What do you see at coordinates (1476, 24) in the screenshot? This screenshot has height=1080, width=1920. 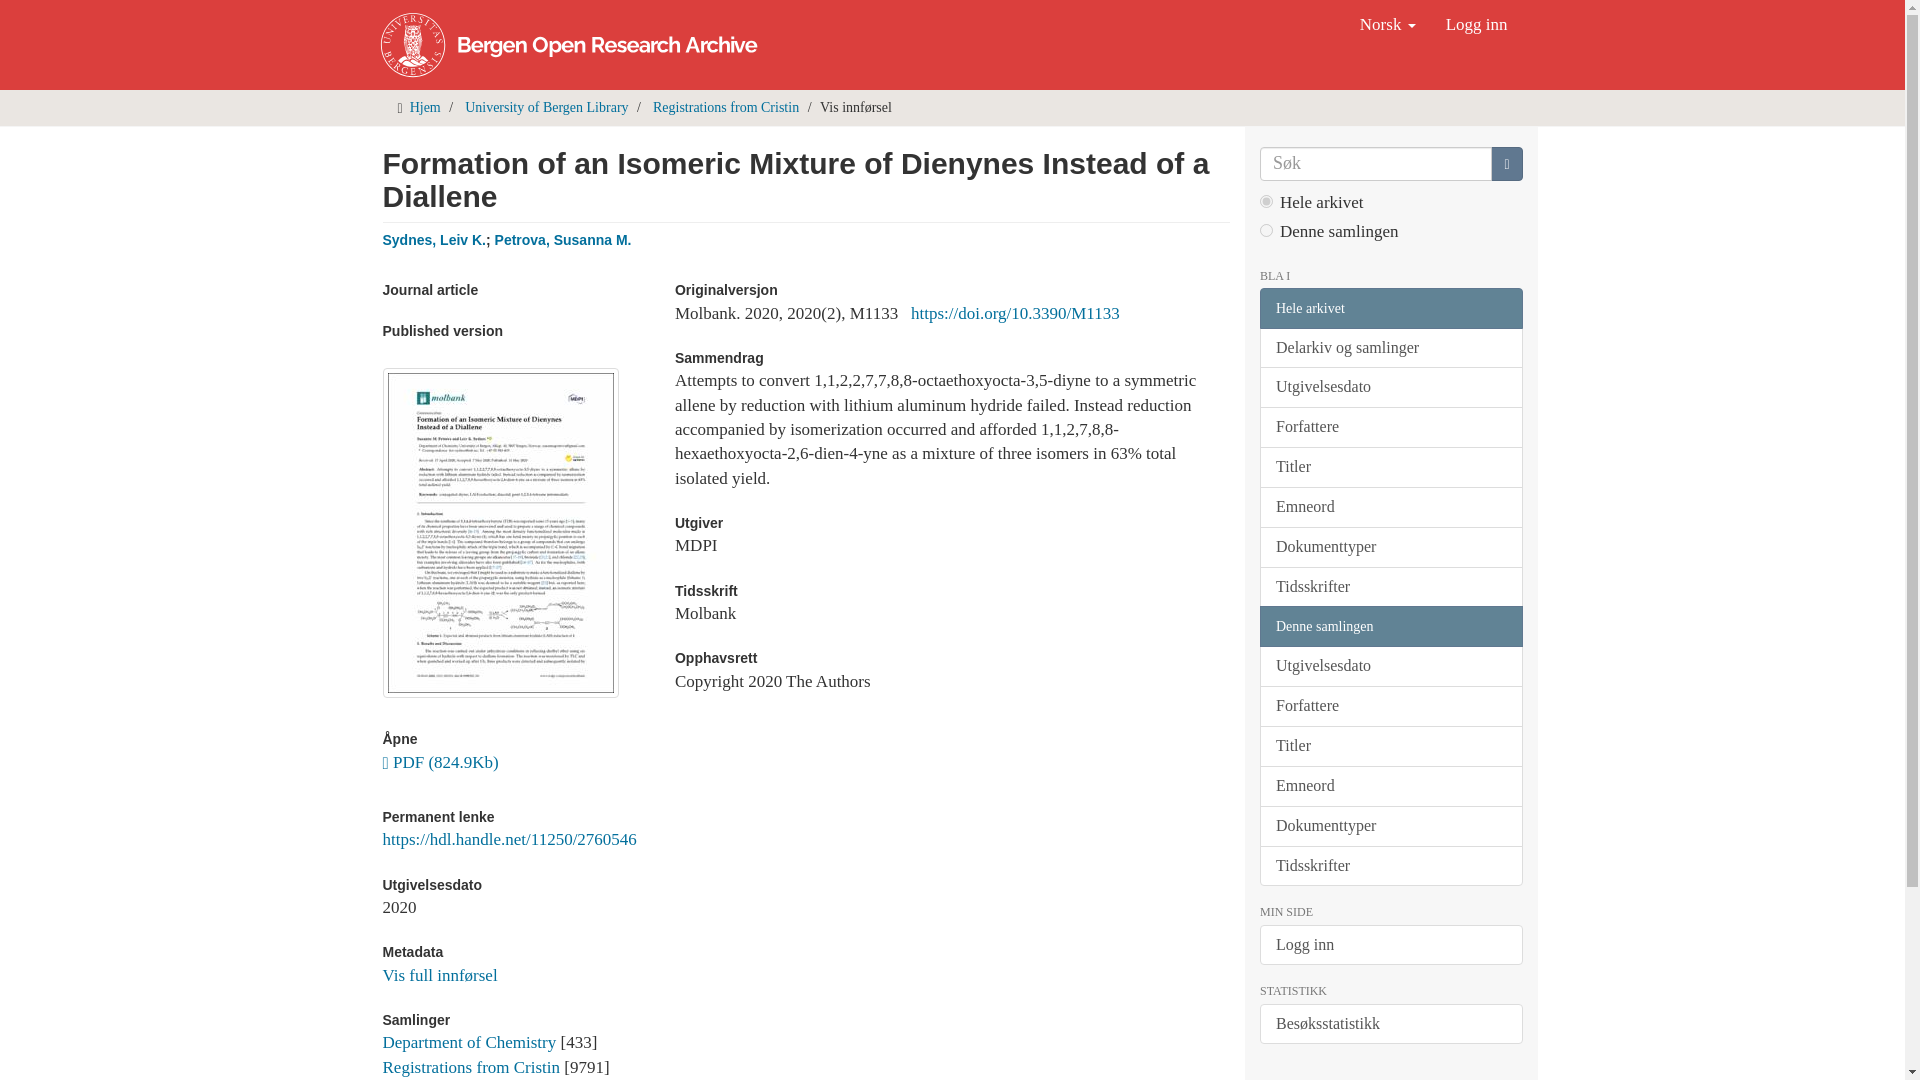 I see `Logg inn` at bounding box center [1476, 24].